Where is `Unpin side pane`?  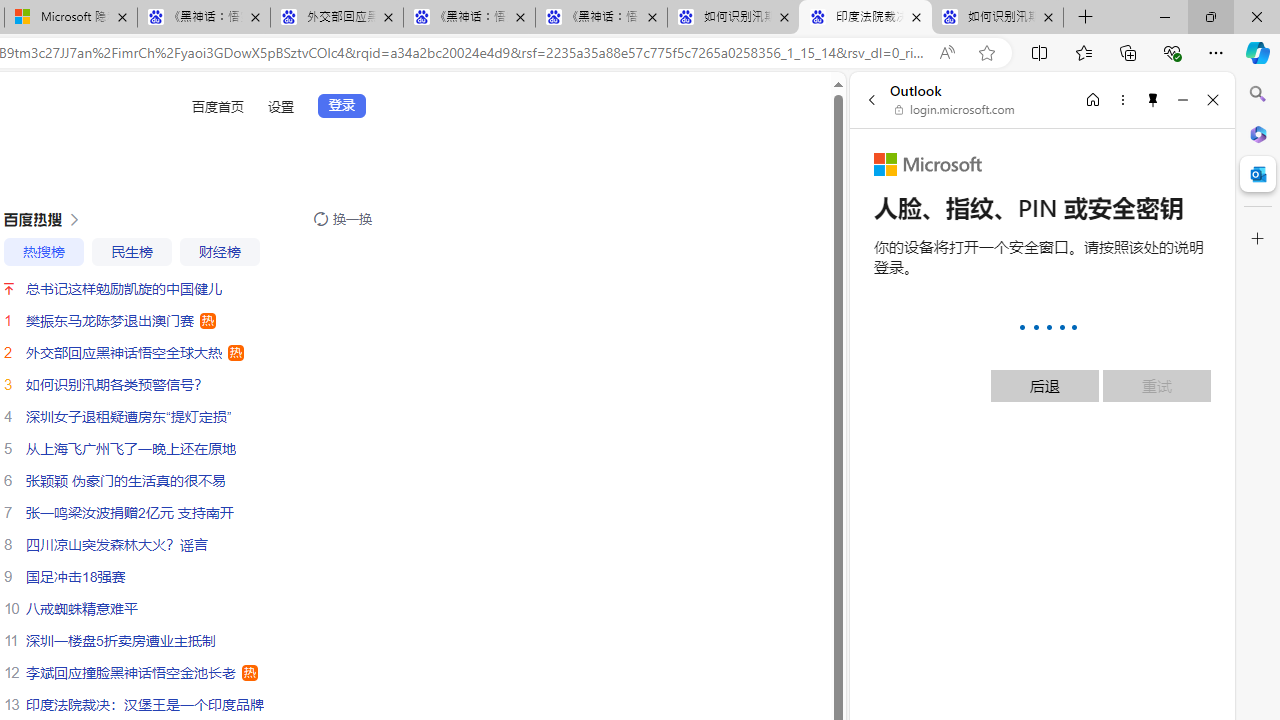 Unpin side pane is located at coordinates (1153, 99).